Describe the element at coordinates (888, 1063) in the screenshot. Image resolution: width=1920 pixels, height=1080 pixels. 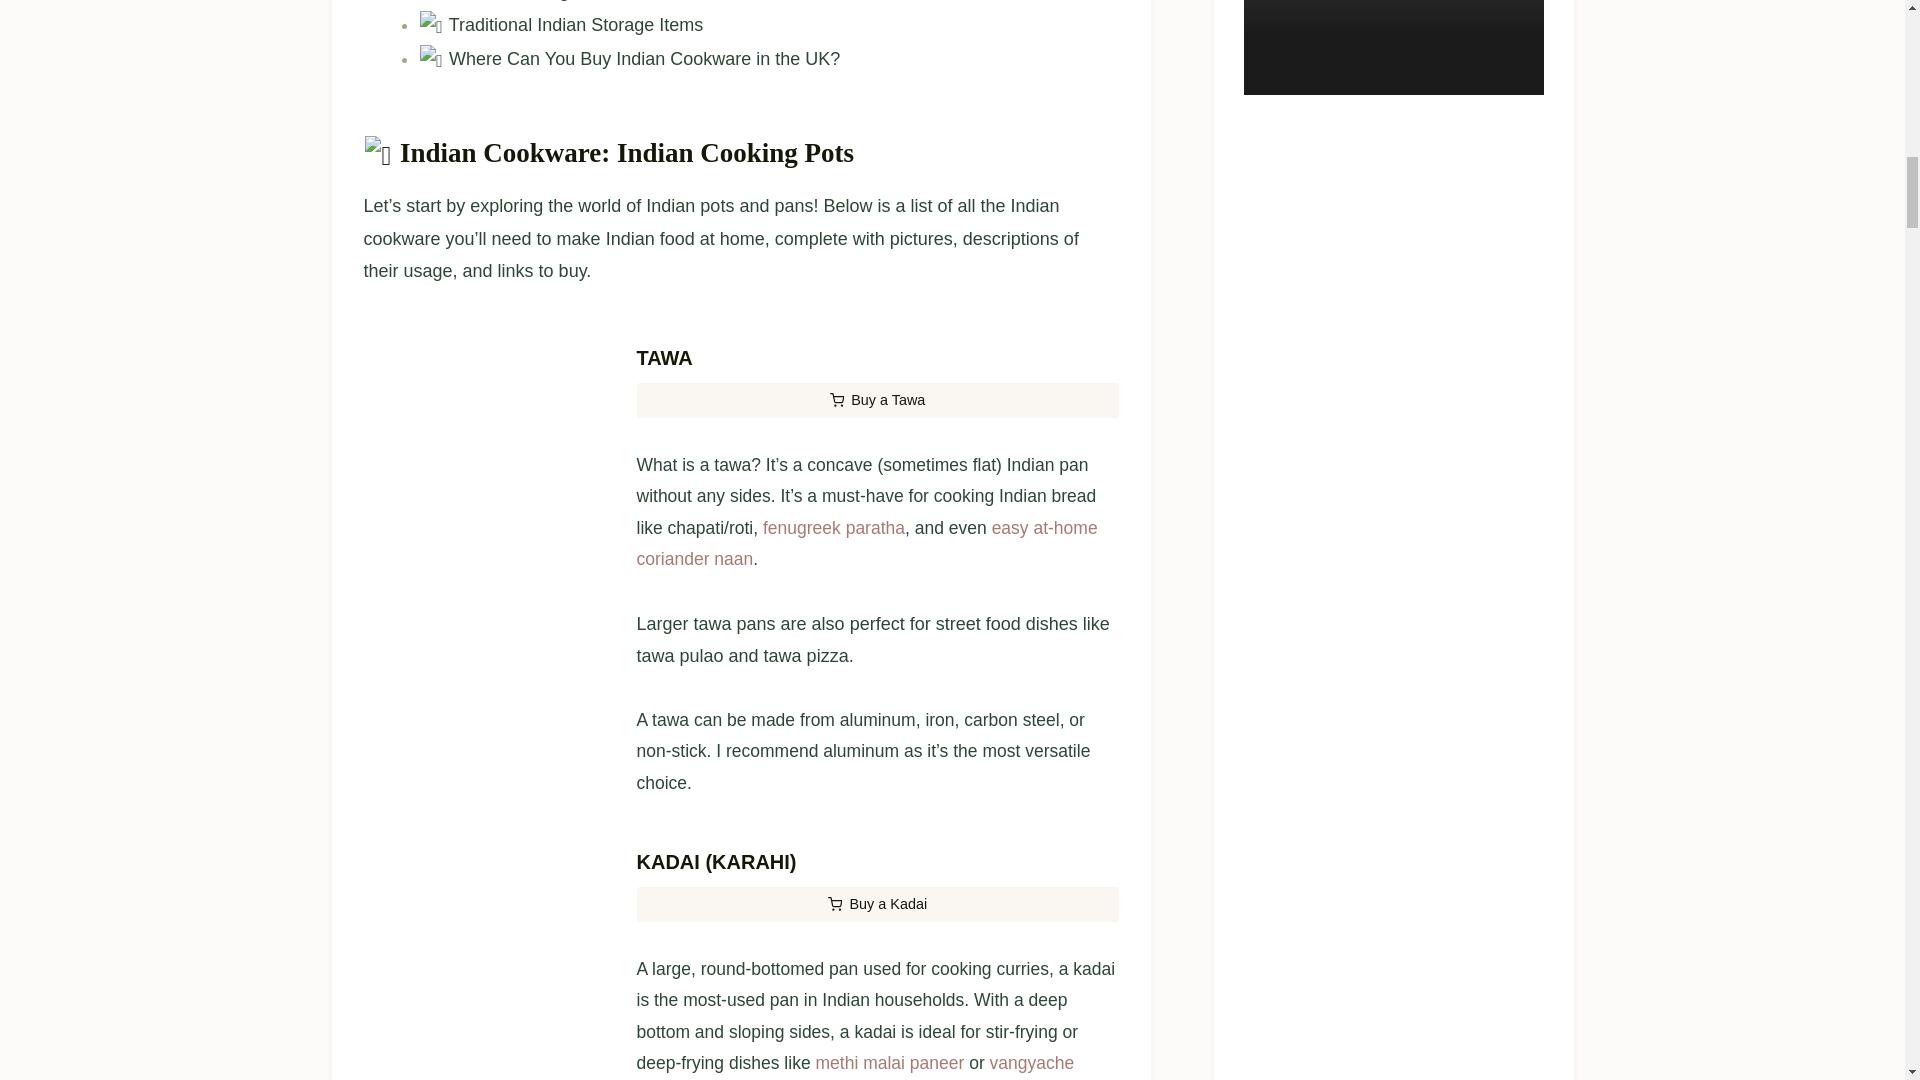
I see `methi malai paneer` at that location.